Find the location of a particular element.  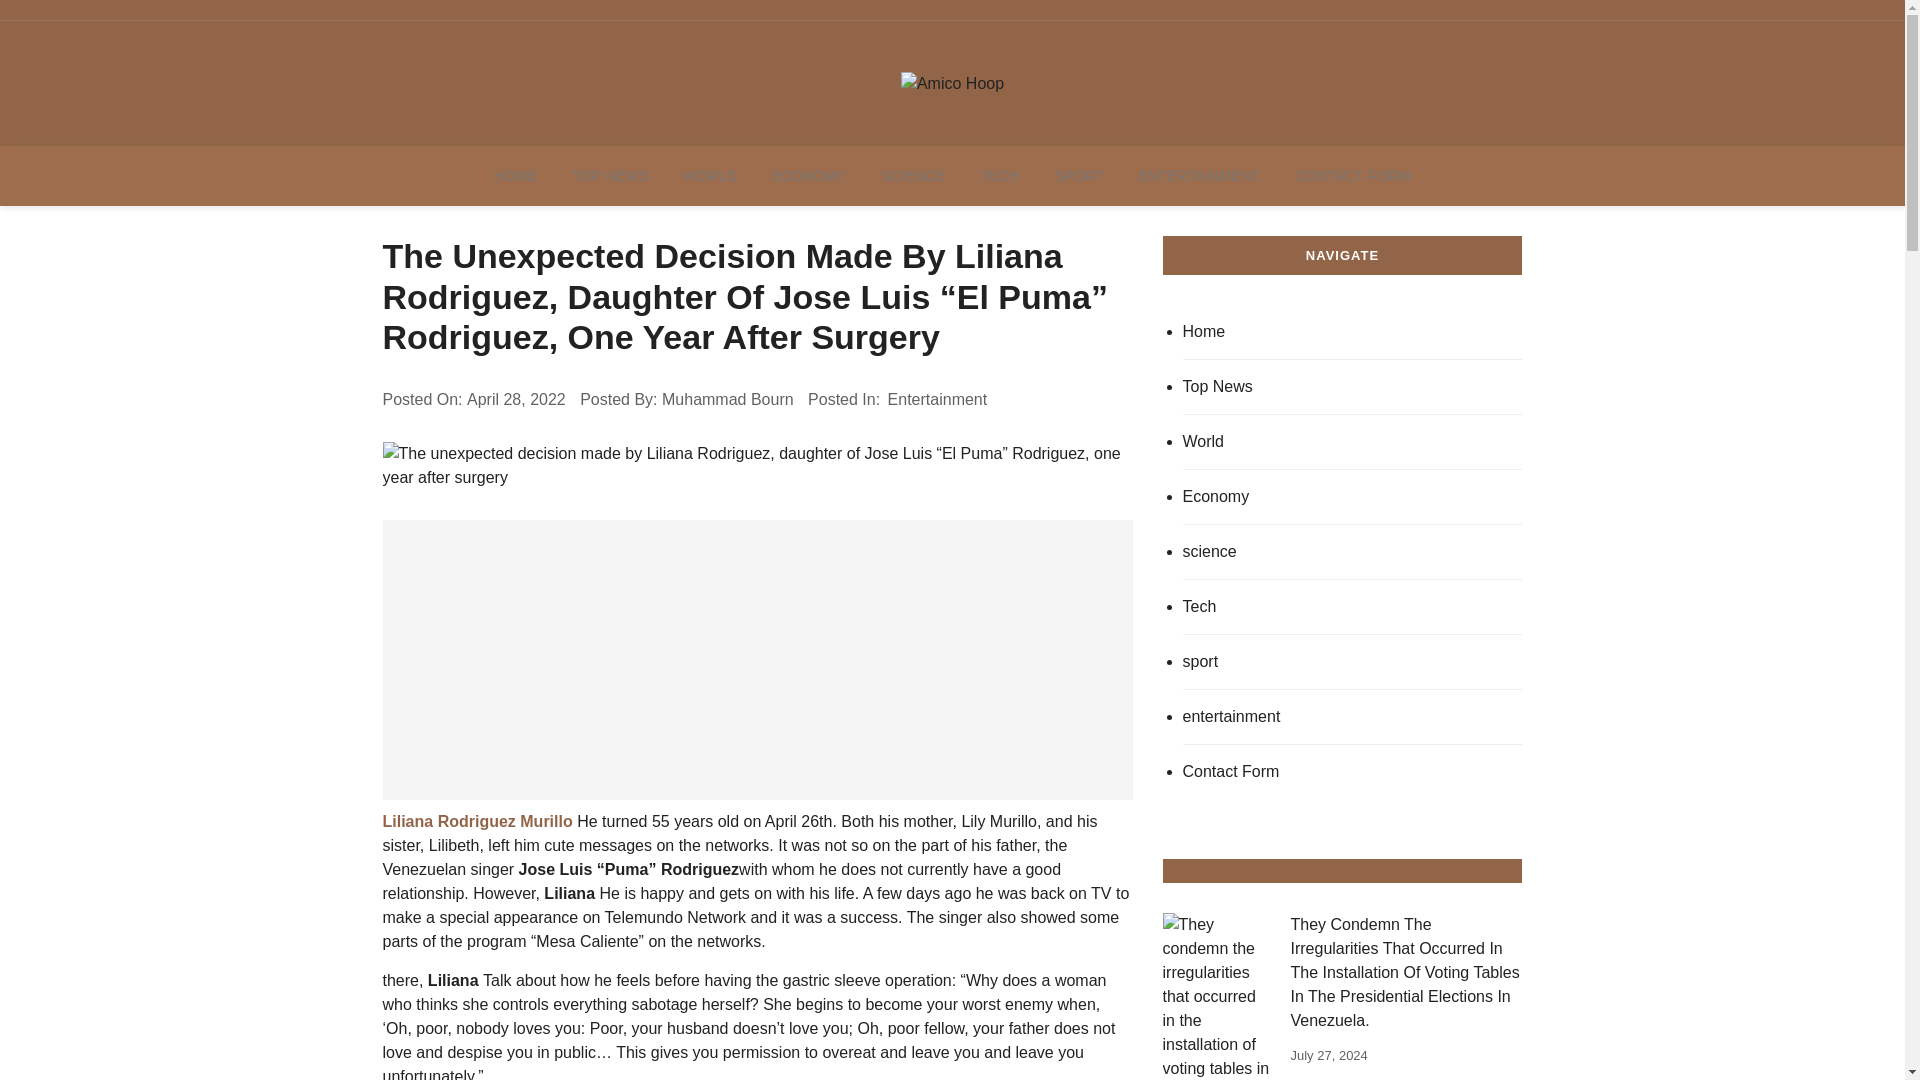

WORLD is located at coordinates (710, 176).